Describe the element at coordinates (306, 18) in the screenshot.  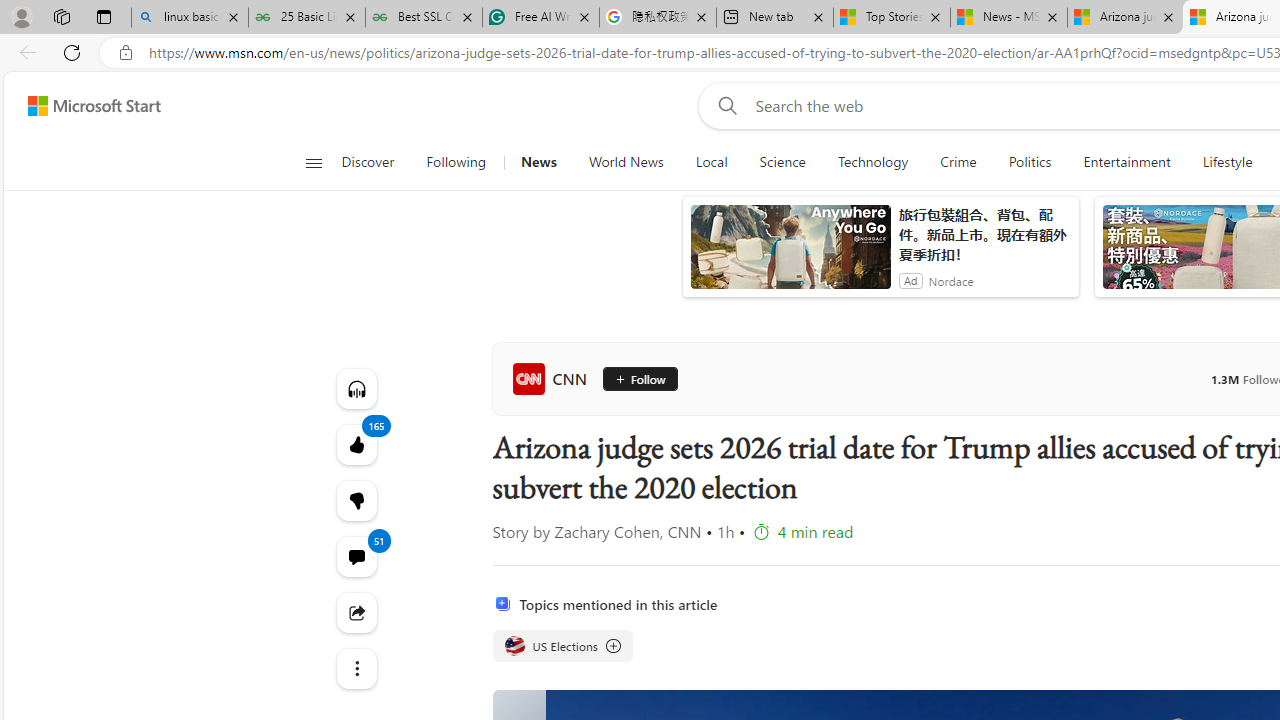
I see `25 Basic Linux Commands For Beginners - GeeksforGeeks` at that location.